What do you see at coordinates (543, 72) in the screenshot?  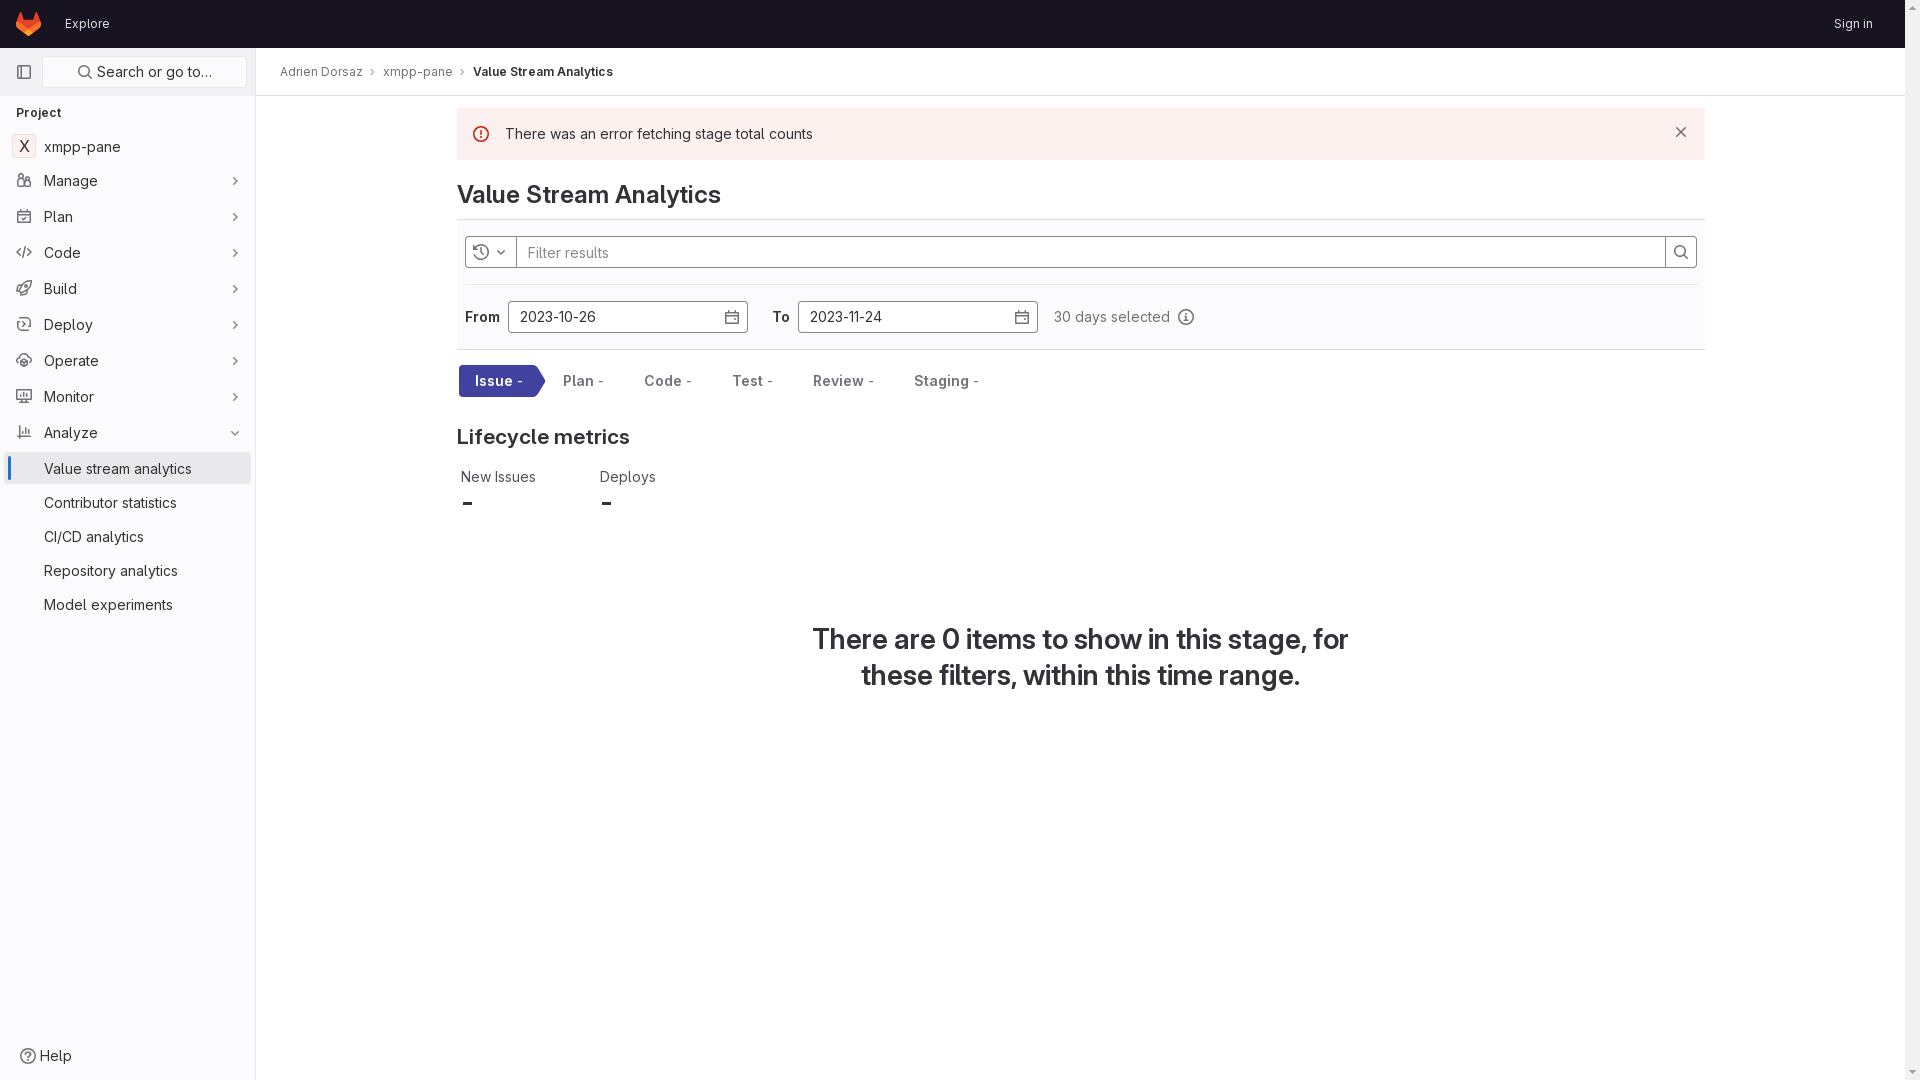 I see `Value Stream Analytics` at bounding box center [543, 72].